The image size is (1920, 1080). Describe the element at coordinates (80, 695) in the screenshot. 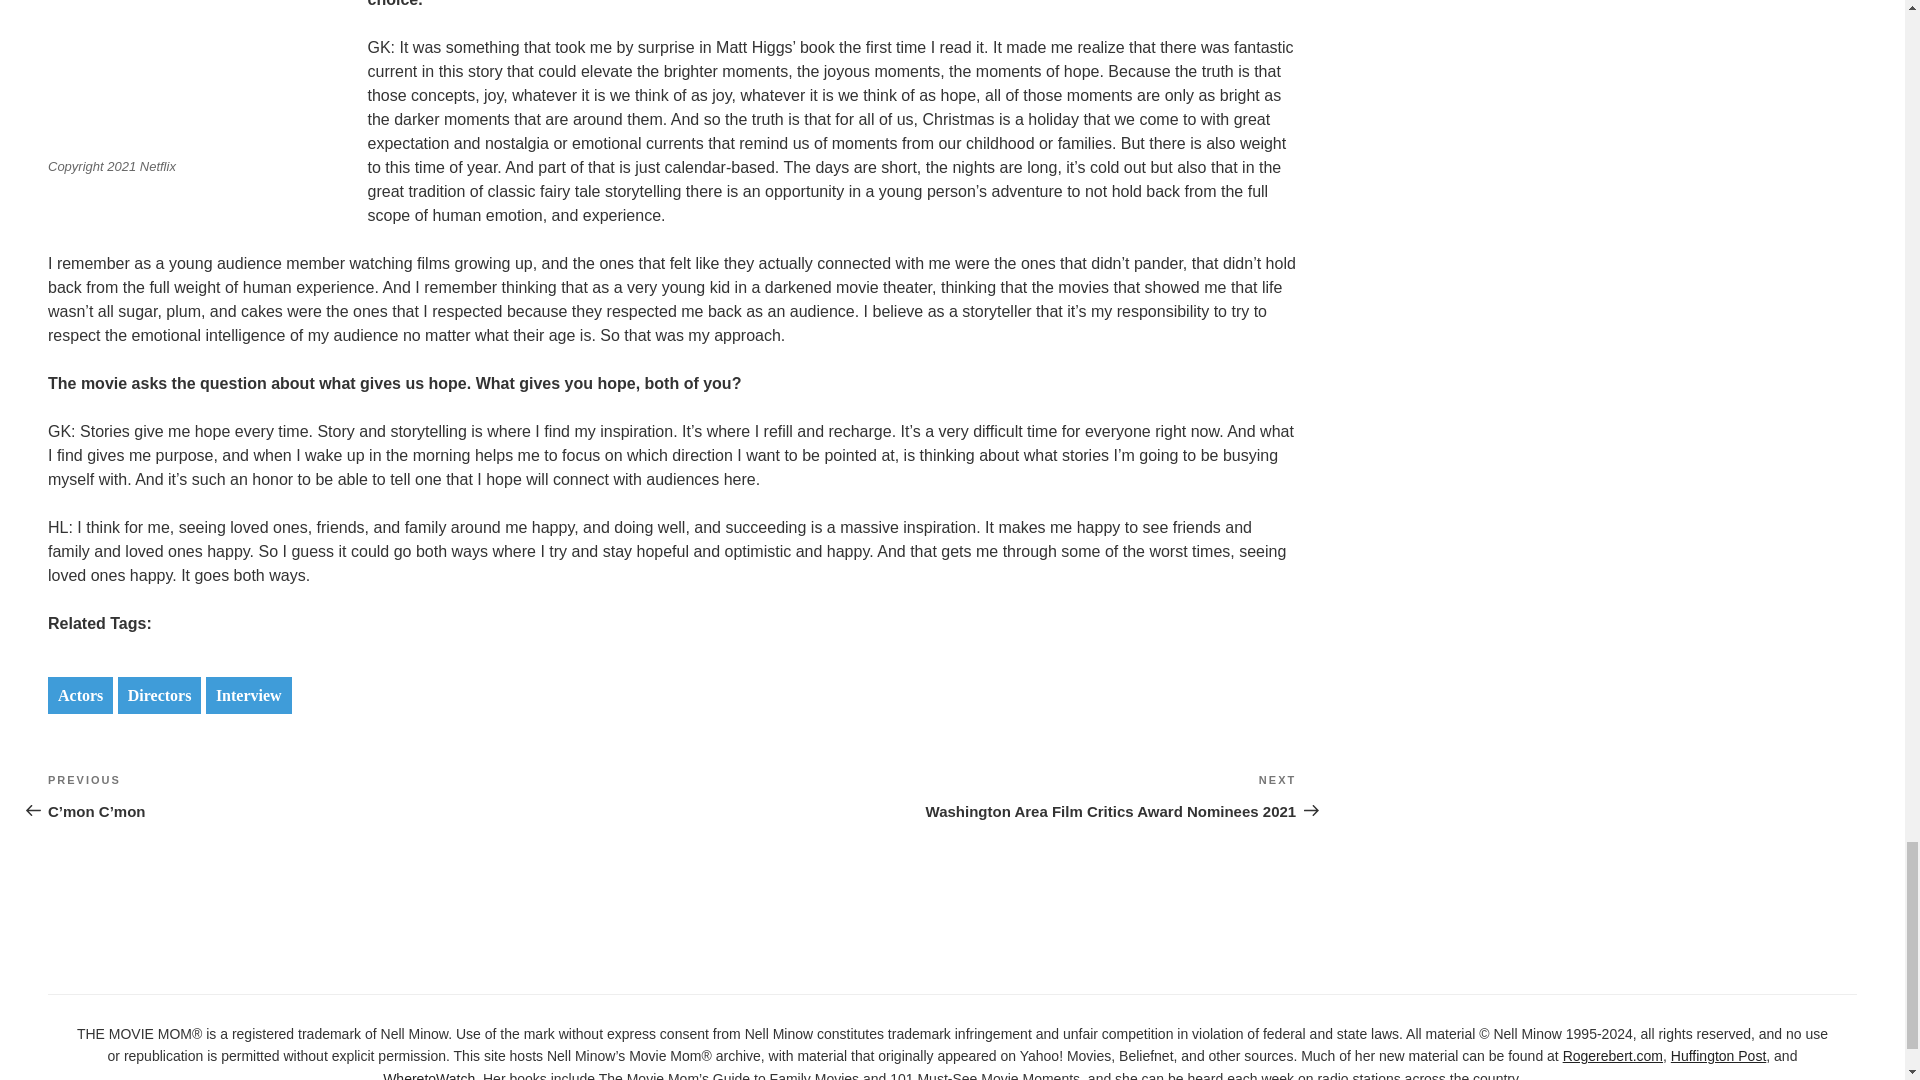

I see `Actors` at that location.